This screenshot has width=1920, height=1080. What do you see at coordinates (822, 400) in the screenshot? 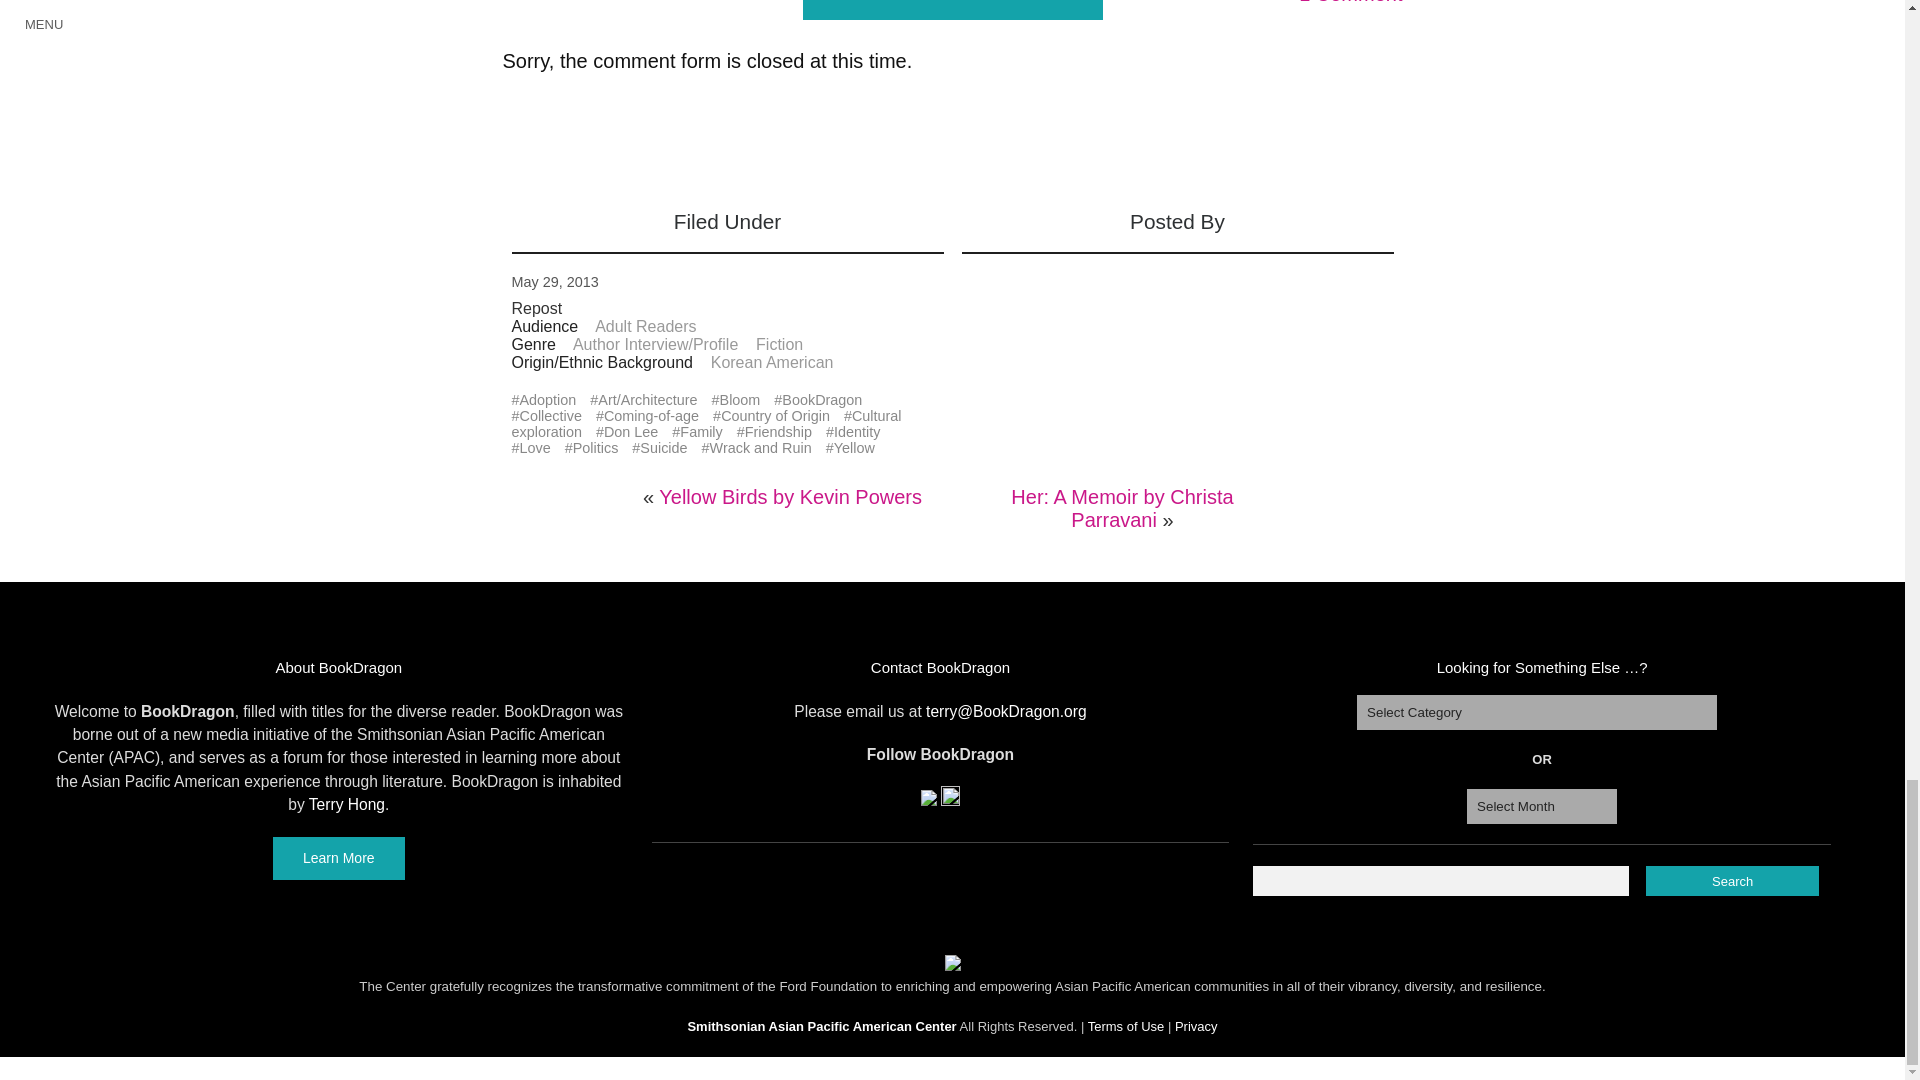
I see `BookDragon` at bounding box center [822, 400].